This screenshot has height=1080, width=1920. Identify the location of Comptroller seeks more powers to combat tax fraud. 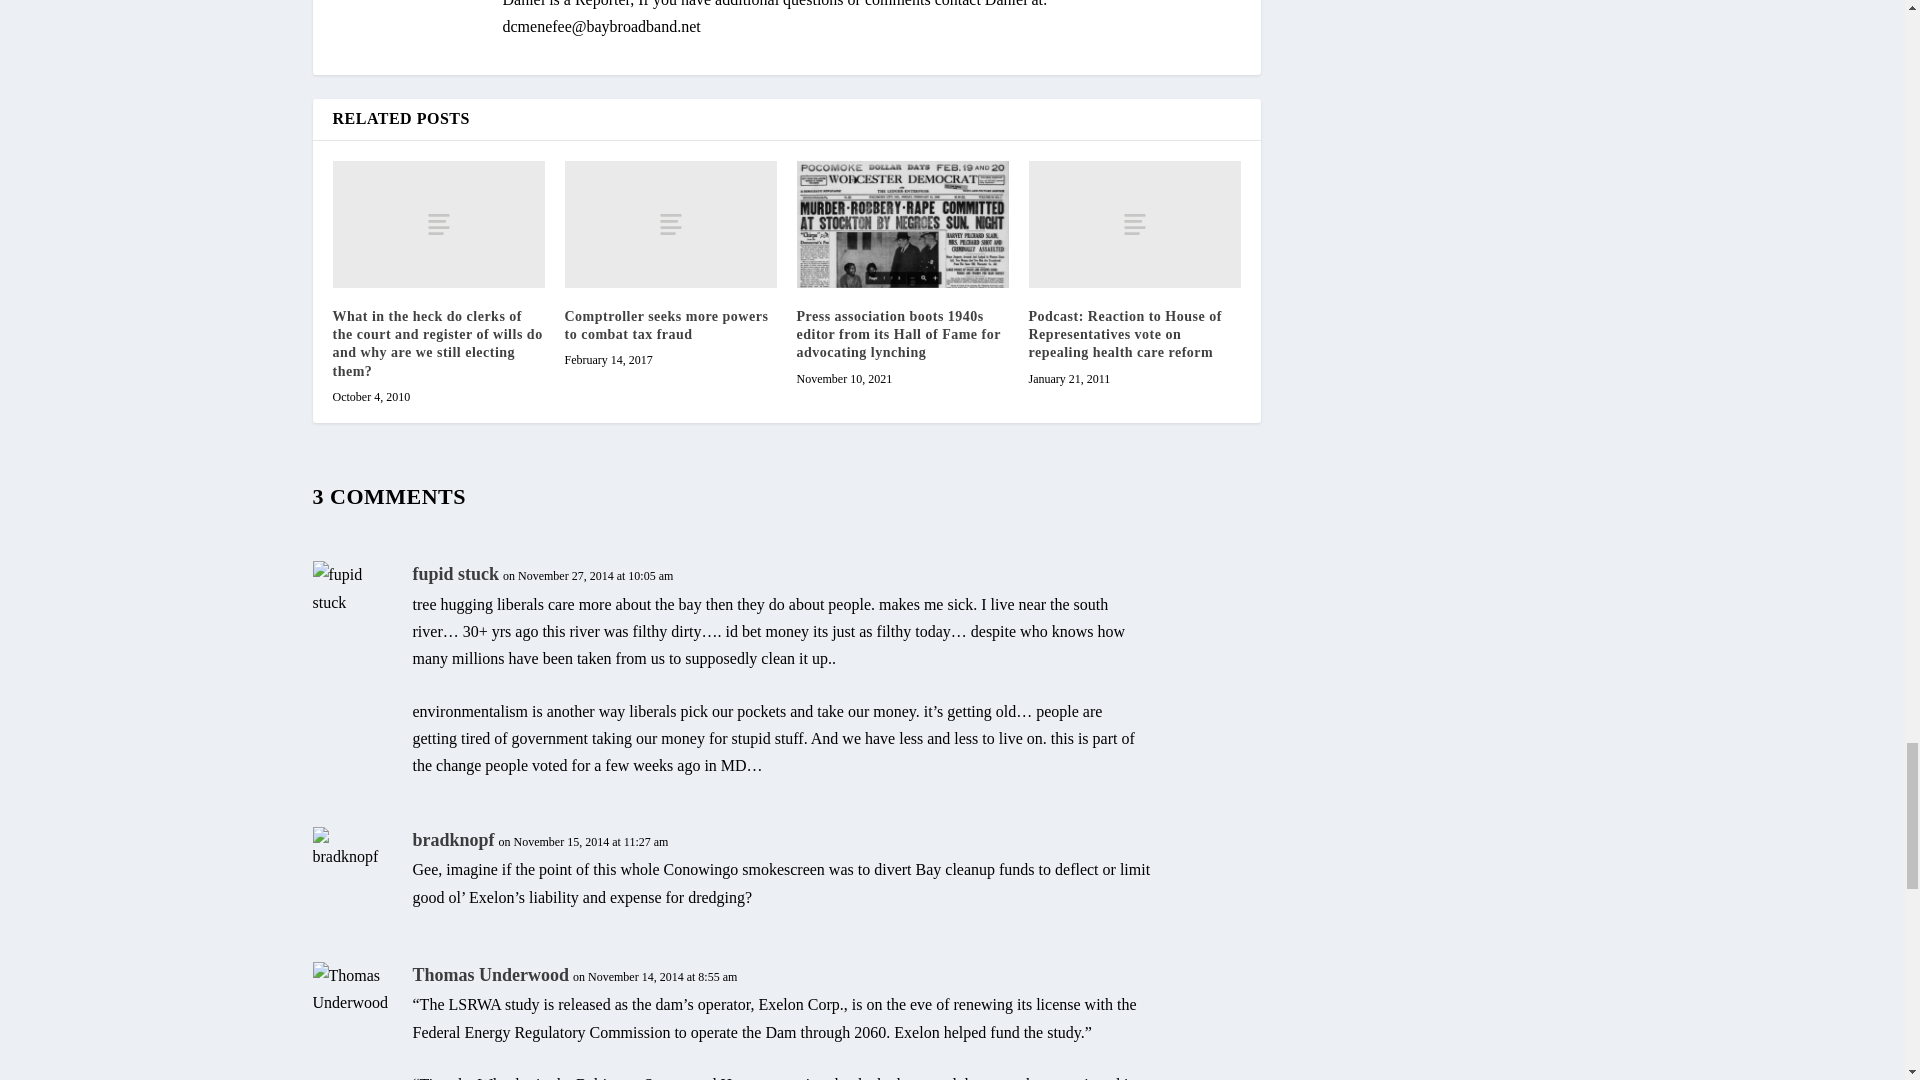
(666, 325).